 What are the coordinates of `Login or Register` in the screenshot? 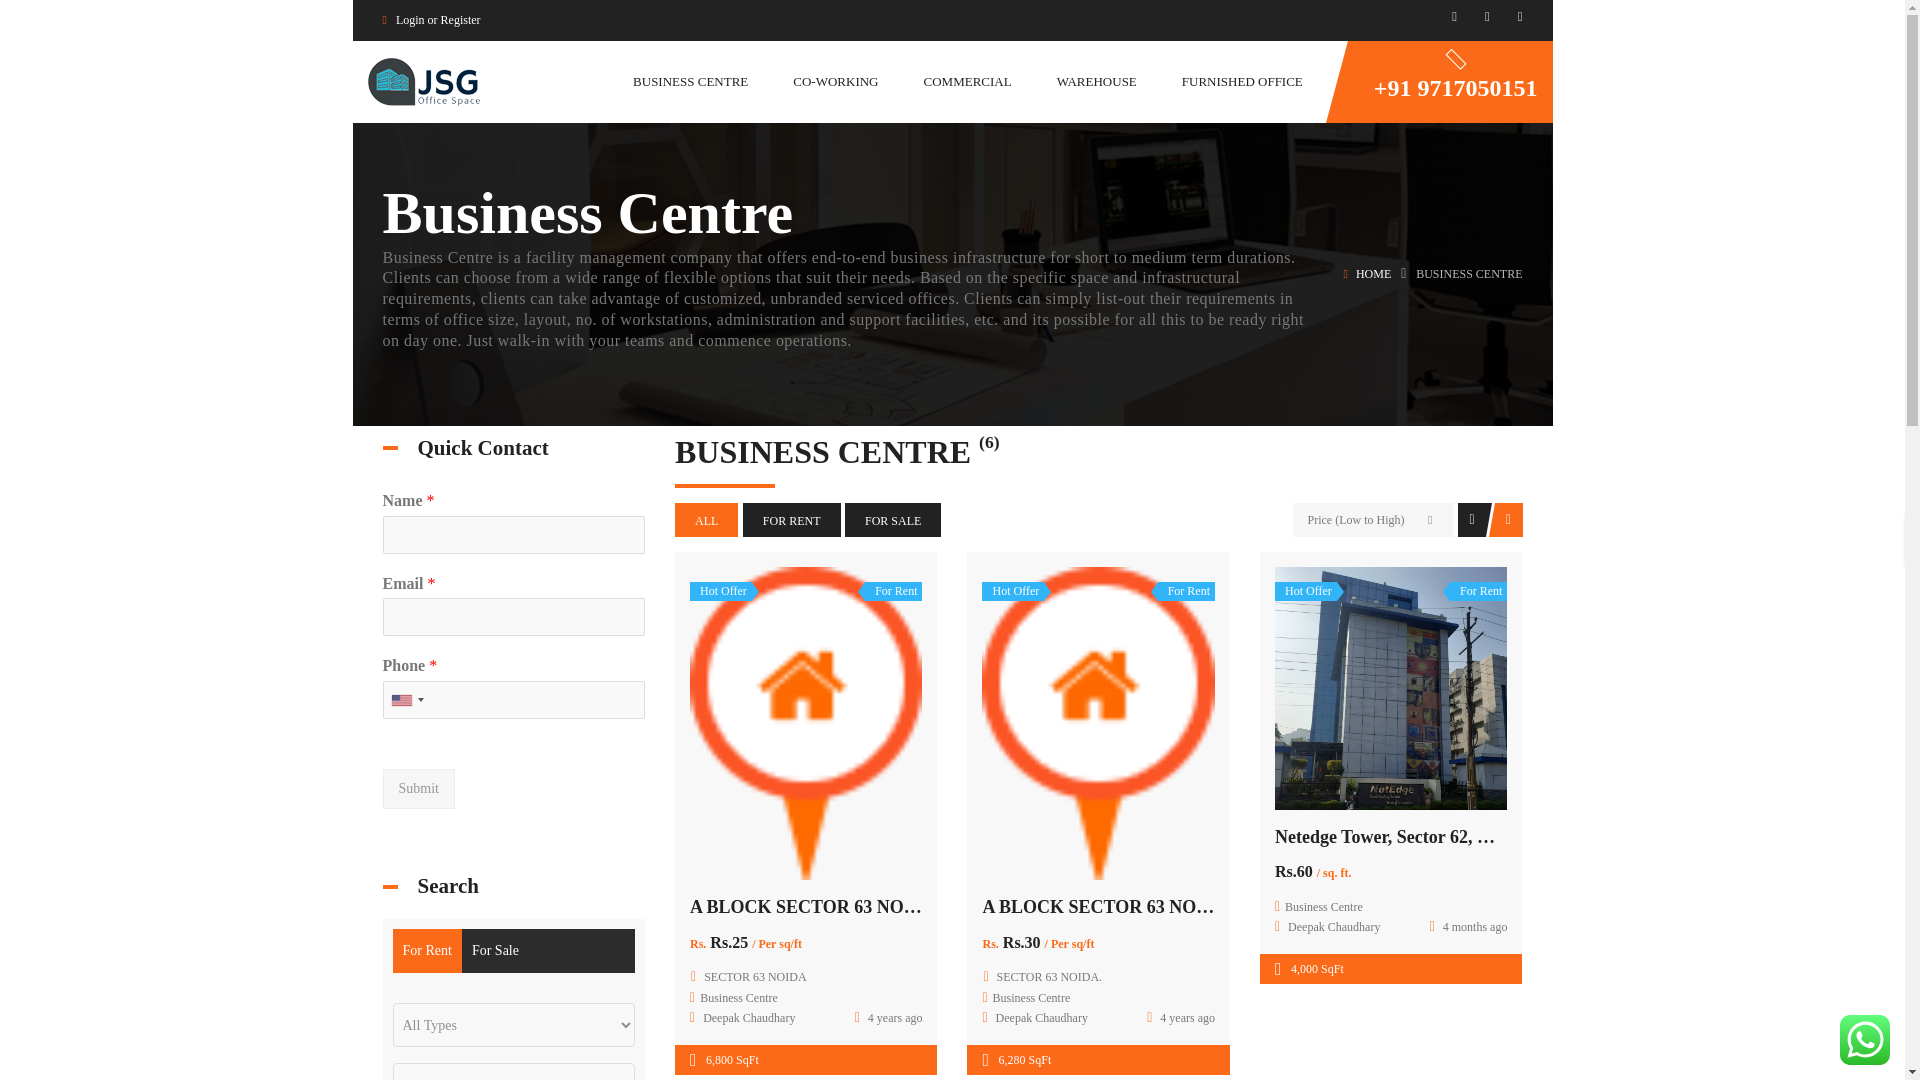 It's located at (438, 20).